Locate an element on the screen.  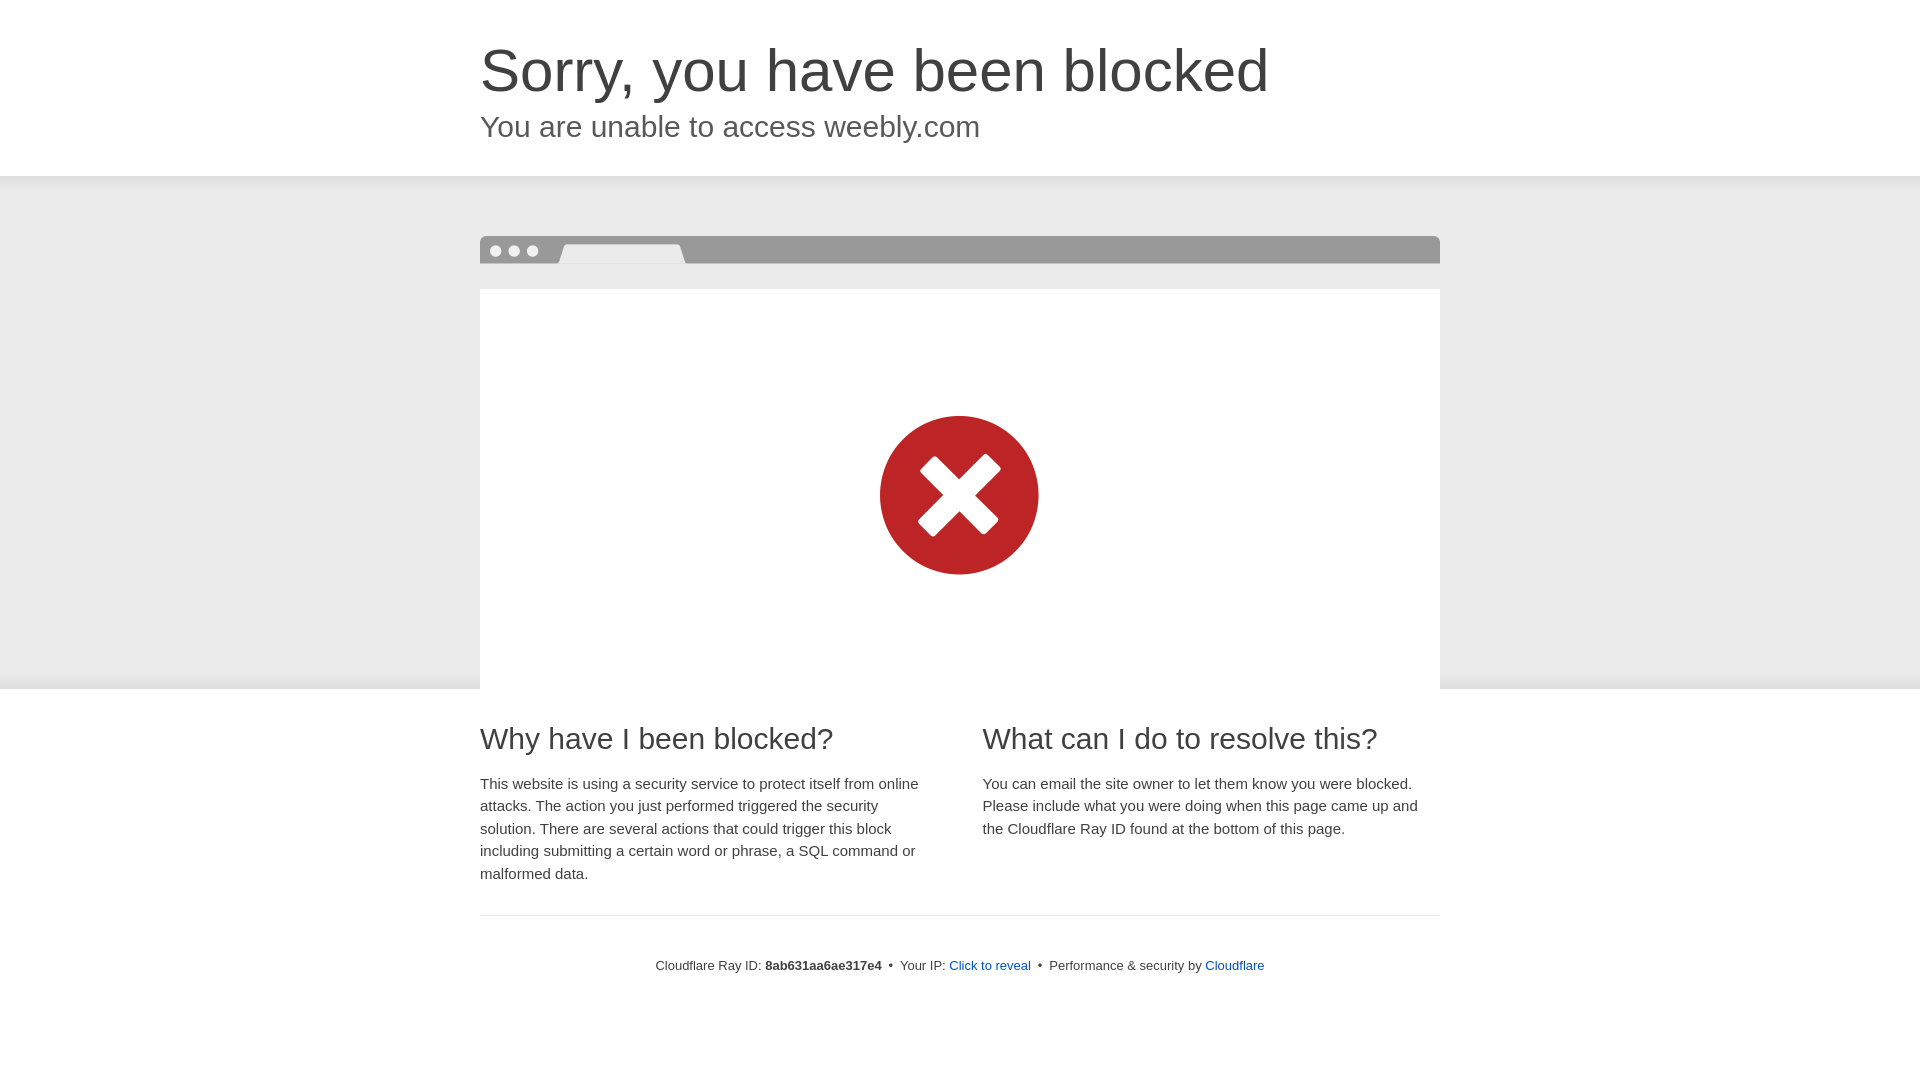
Cloudflare is located at coordinates (1234, 965).